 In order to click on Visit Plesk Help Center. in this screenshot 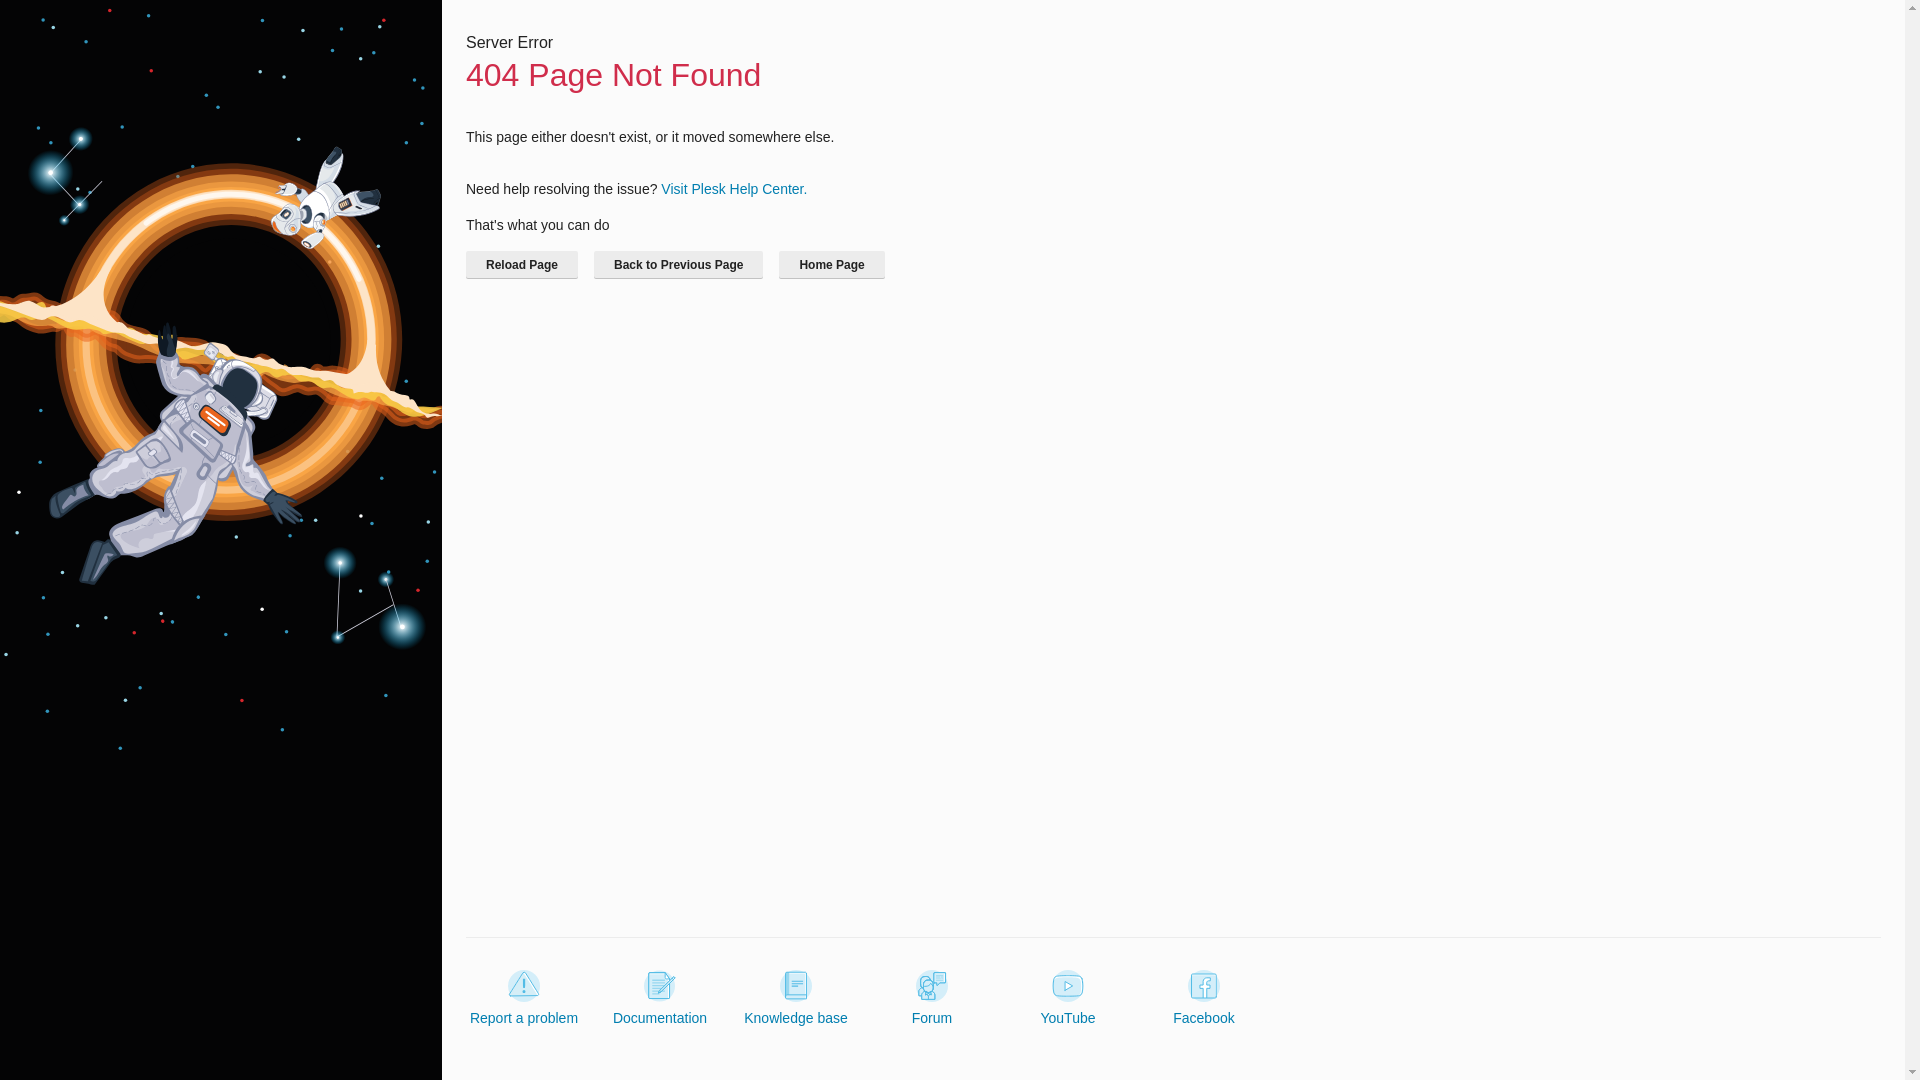, I will do `click(733, 188)`.